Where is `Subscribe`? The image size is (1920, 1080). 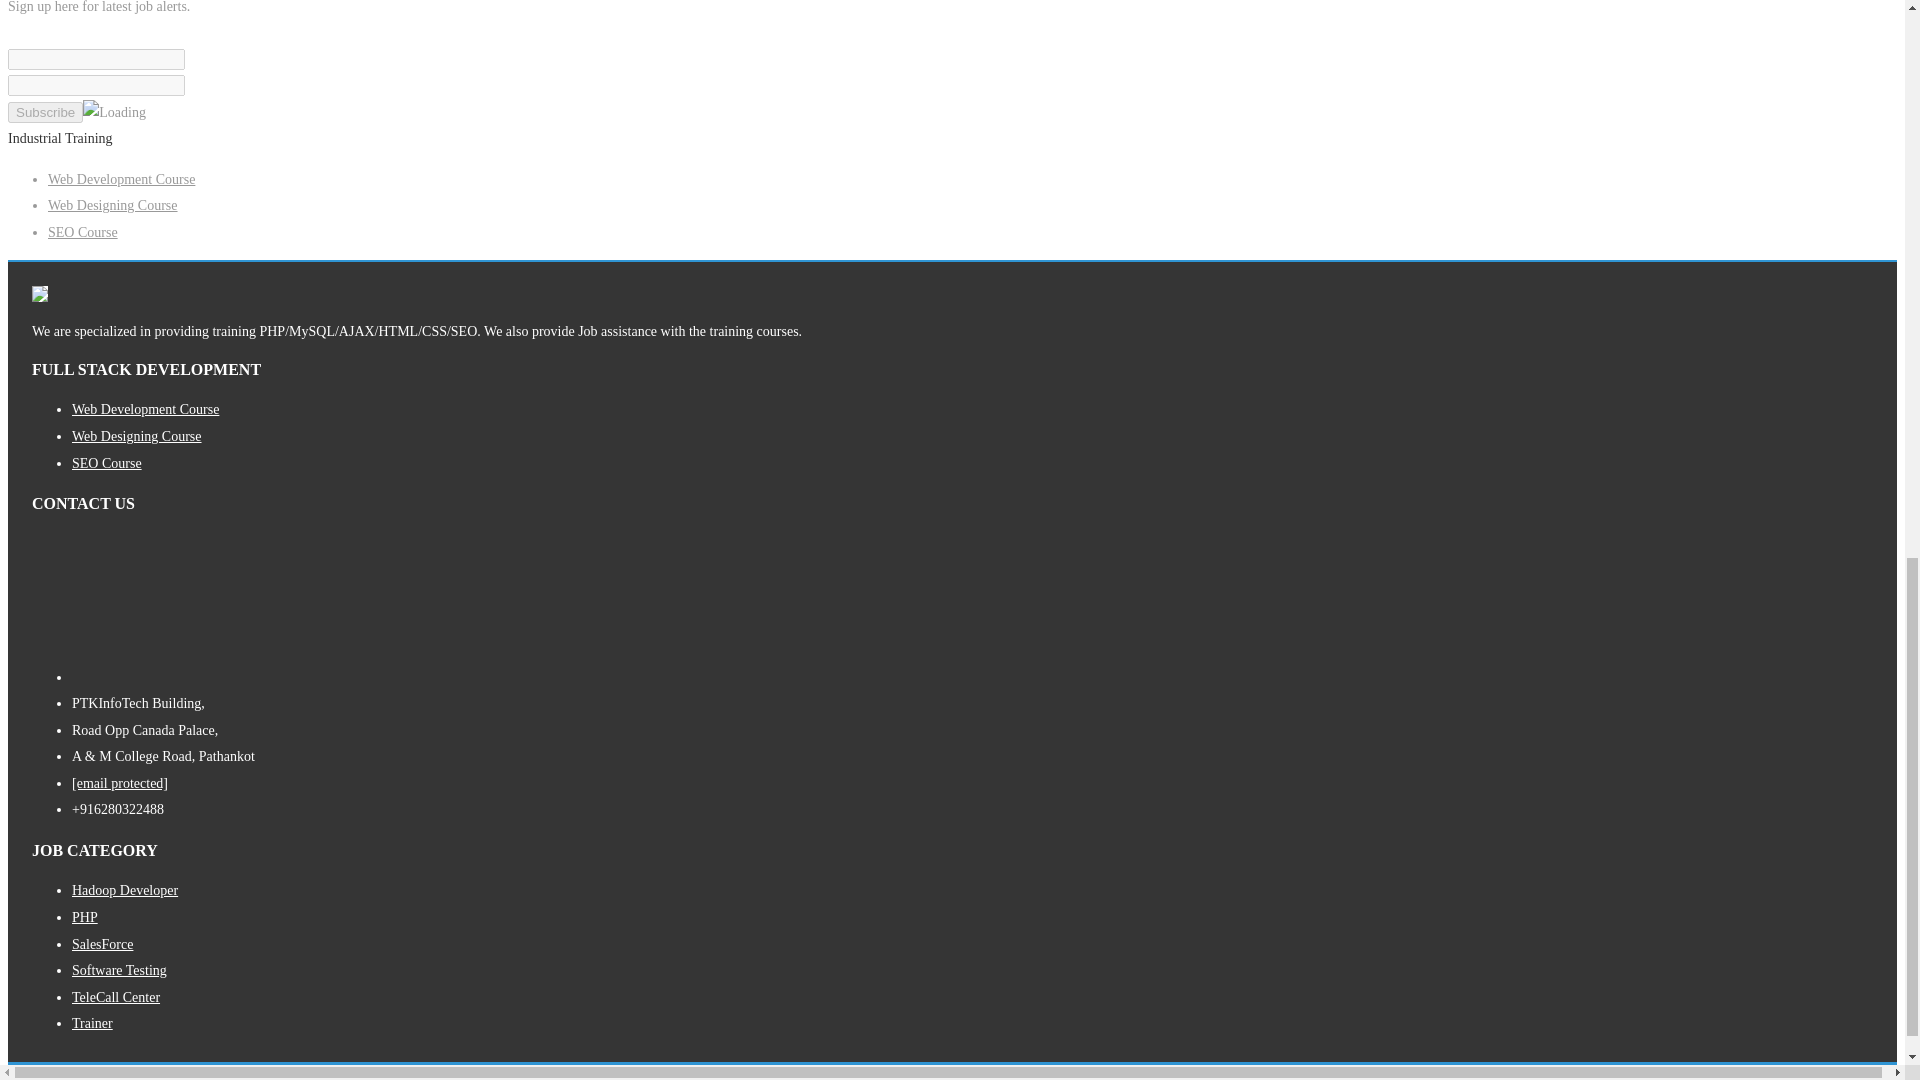 Subscribe is located at coordinates (44, 112).